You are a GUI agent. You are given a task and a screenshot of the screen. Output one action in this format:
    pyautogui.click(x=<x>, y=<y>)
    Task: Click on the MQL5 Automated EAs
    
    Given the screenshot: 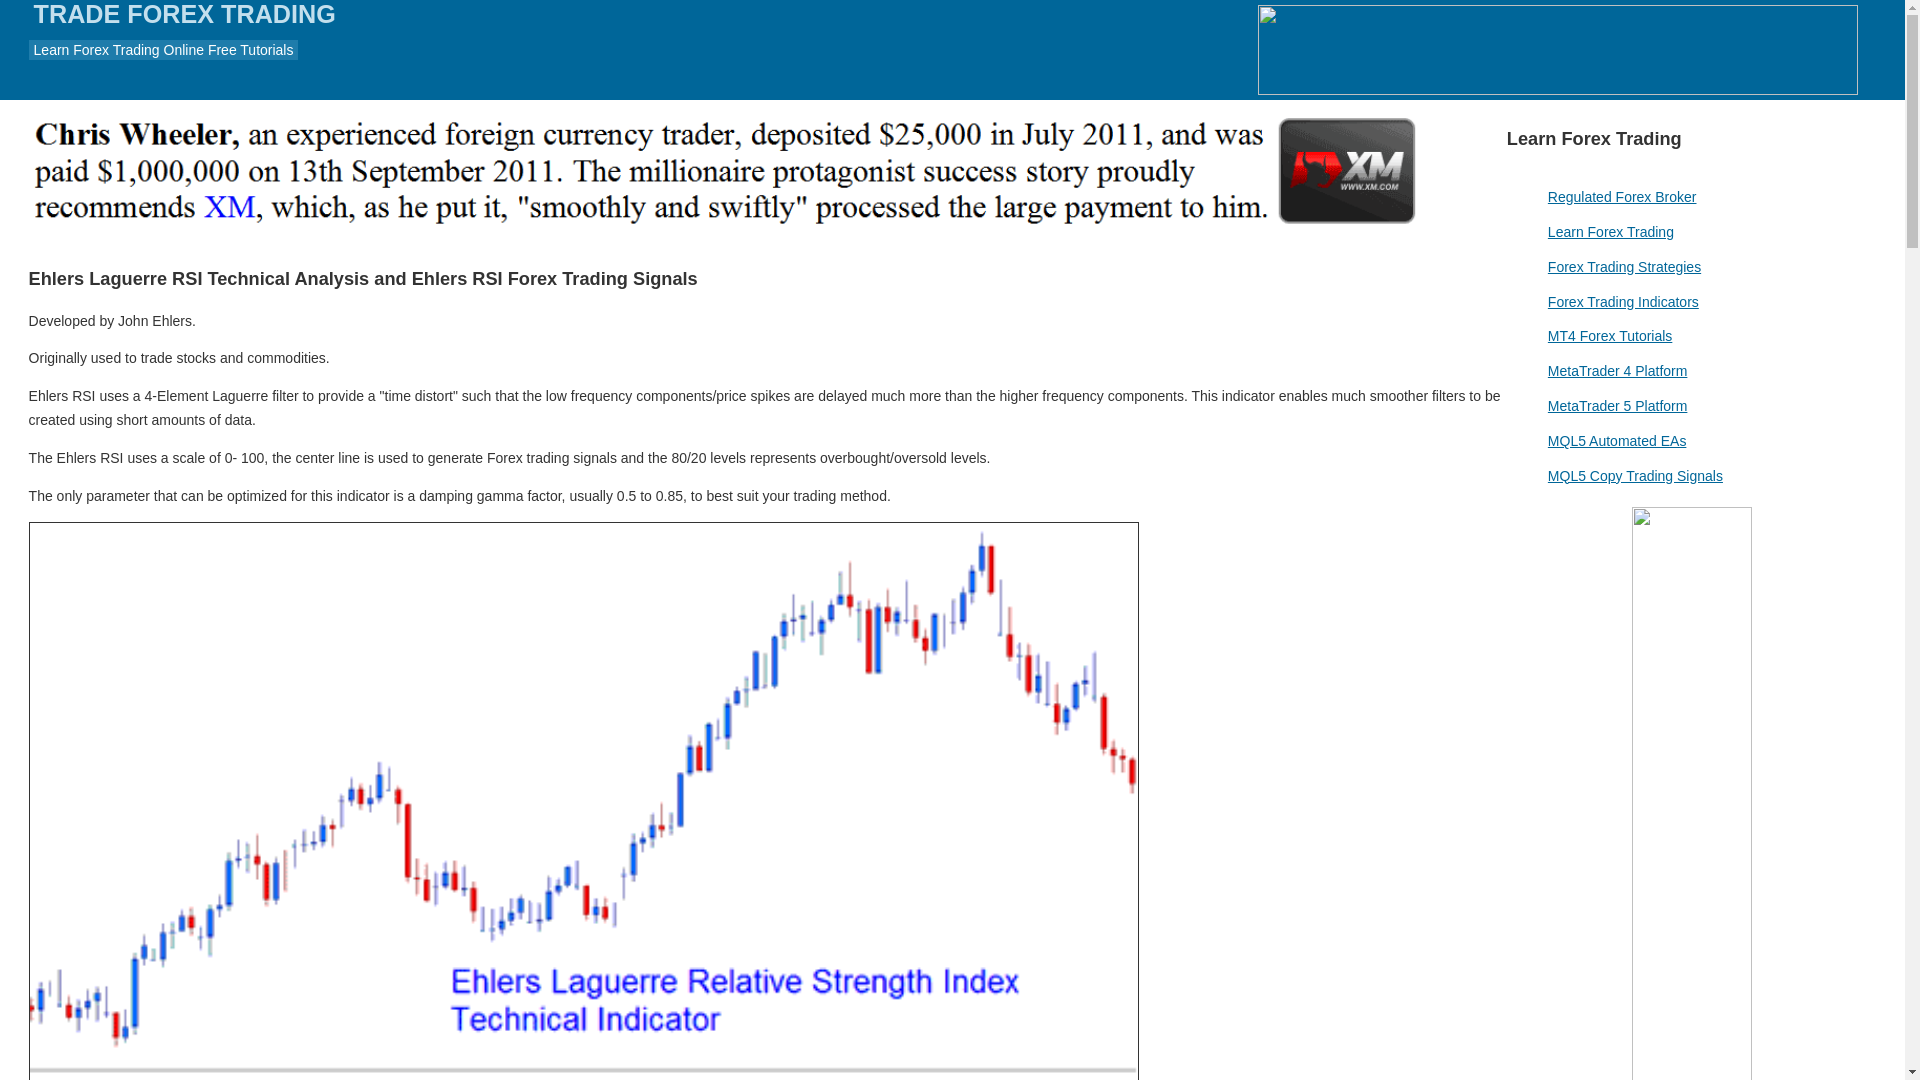 What is the action you would take?
    pyautogui.click(x=1617, y=441)
    